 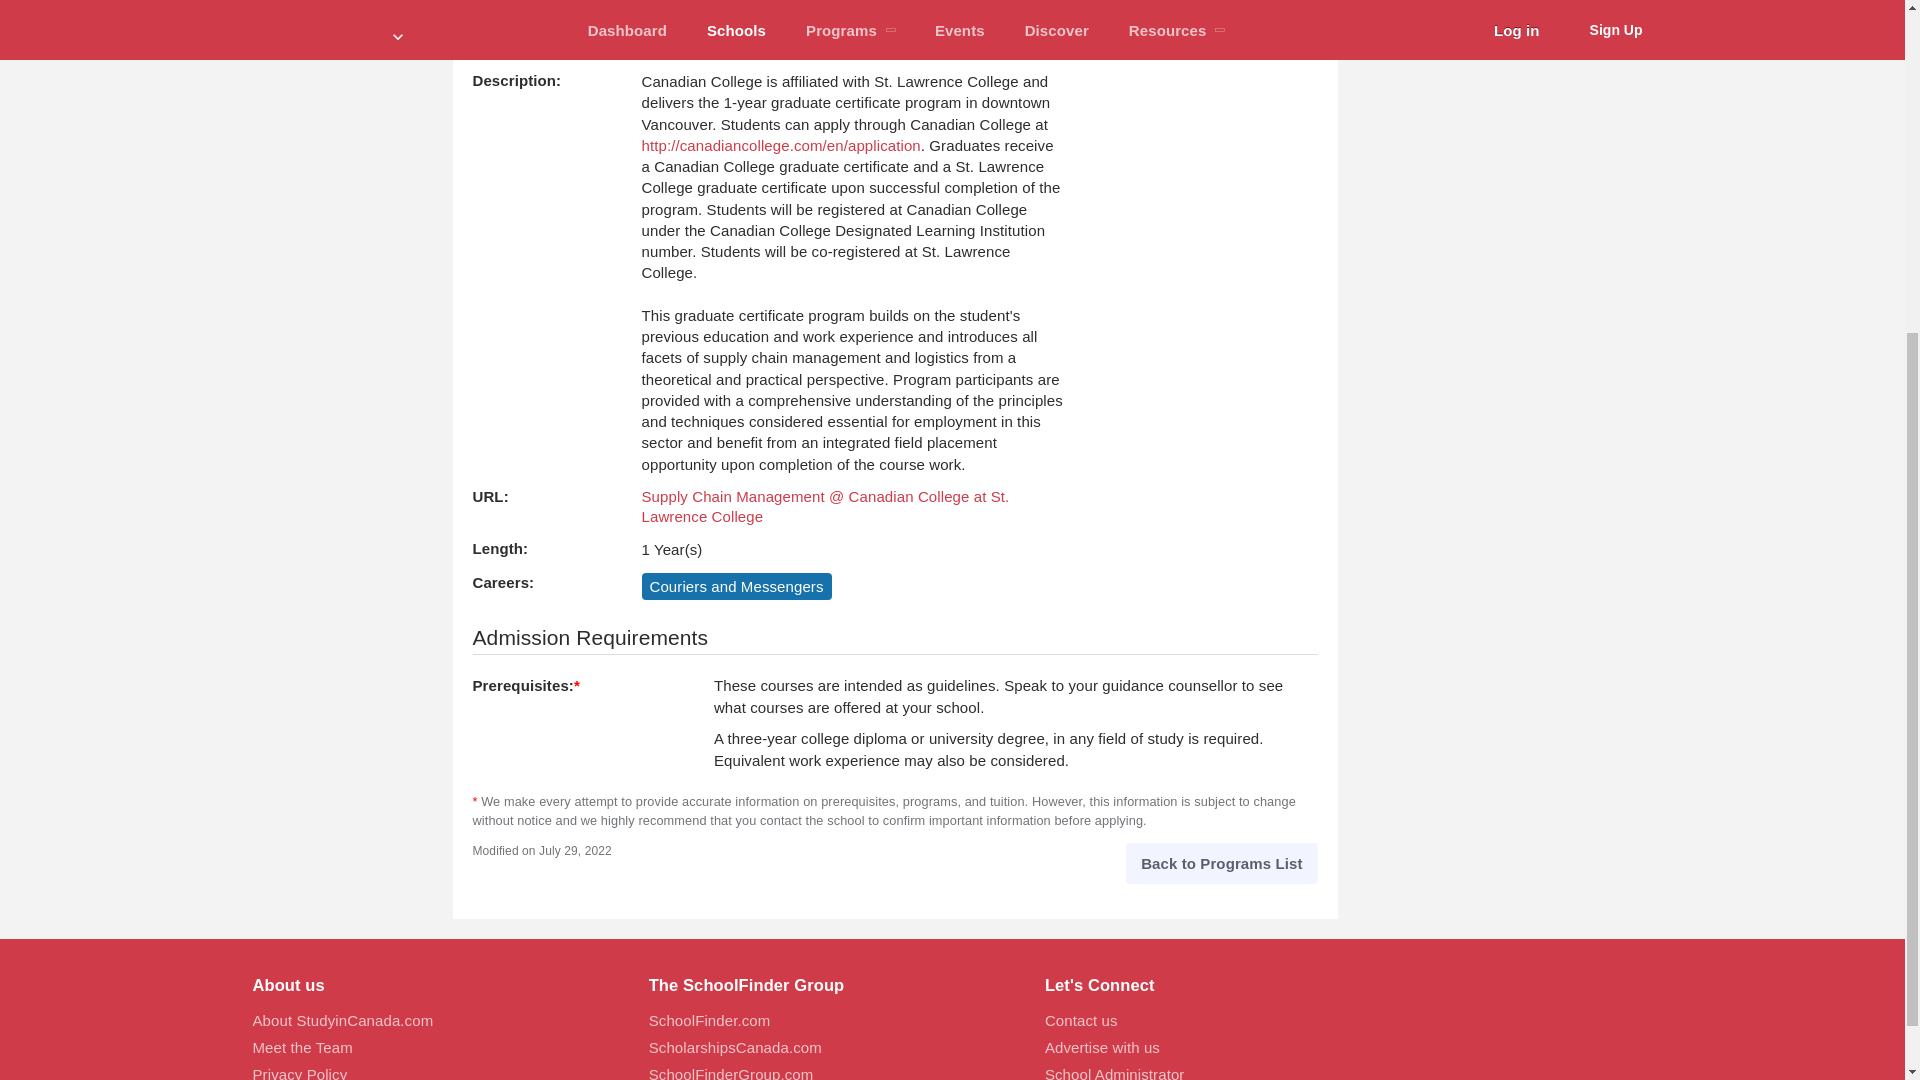 What do you see at coordinates (736, 586) in the screenshot?
I see `Couriers and Messengers` at bounding box center [736, 586].